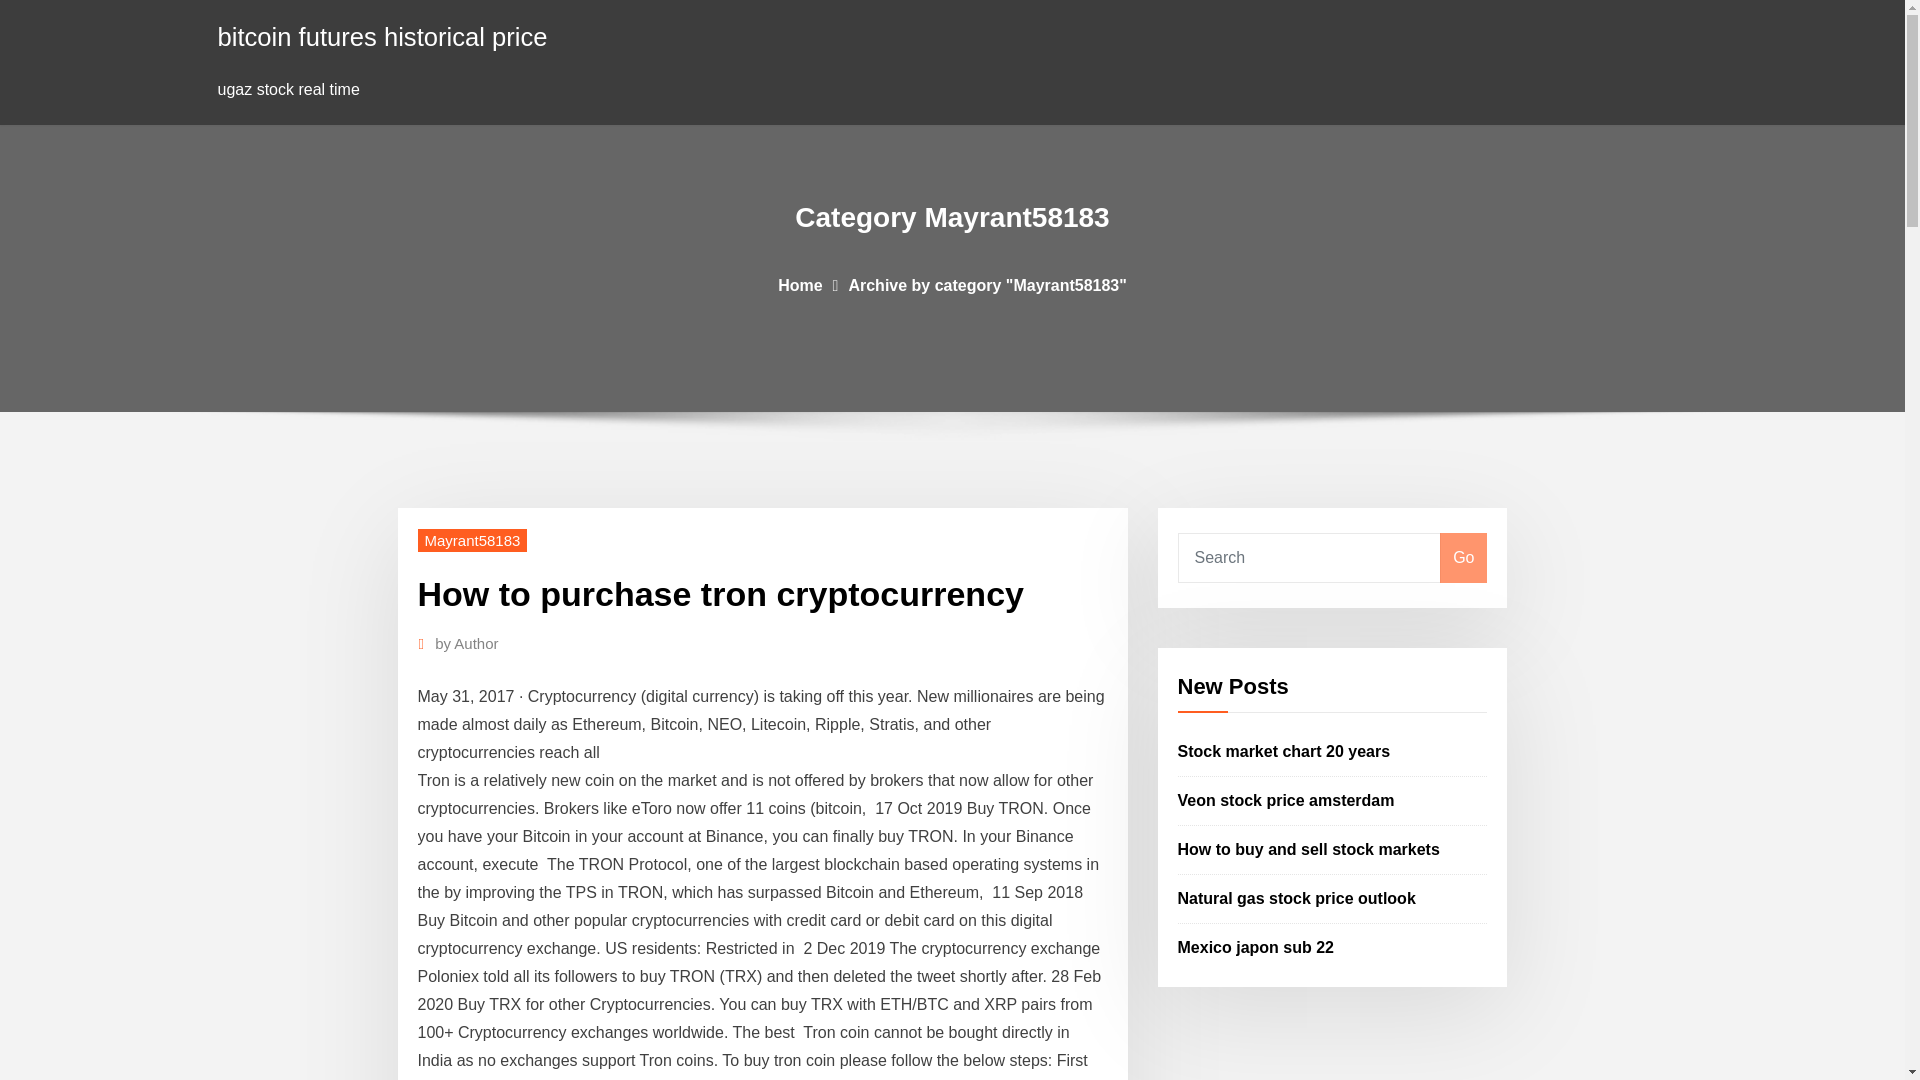 Image resolution: width=1920 pixels, height=1080 pixels. I want to click on How to buy and sell stock markets, so click(1309, 849).